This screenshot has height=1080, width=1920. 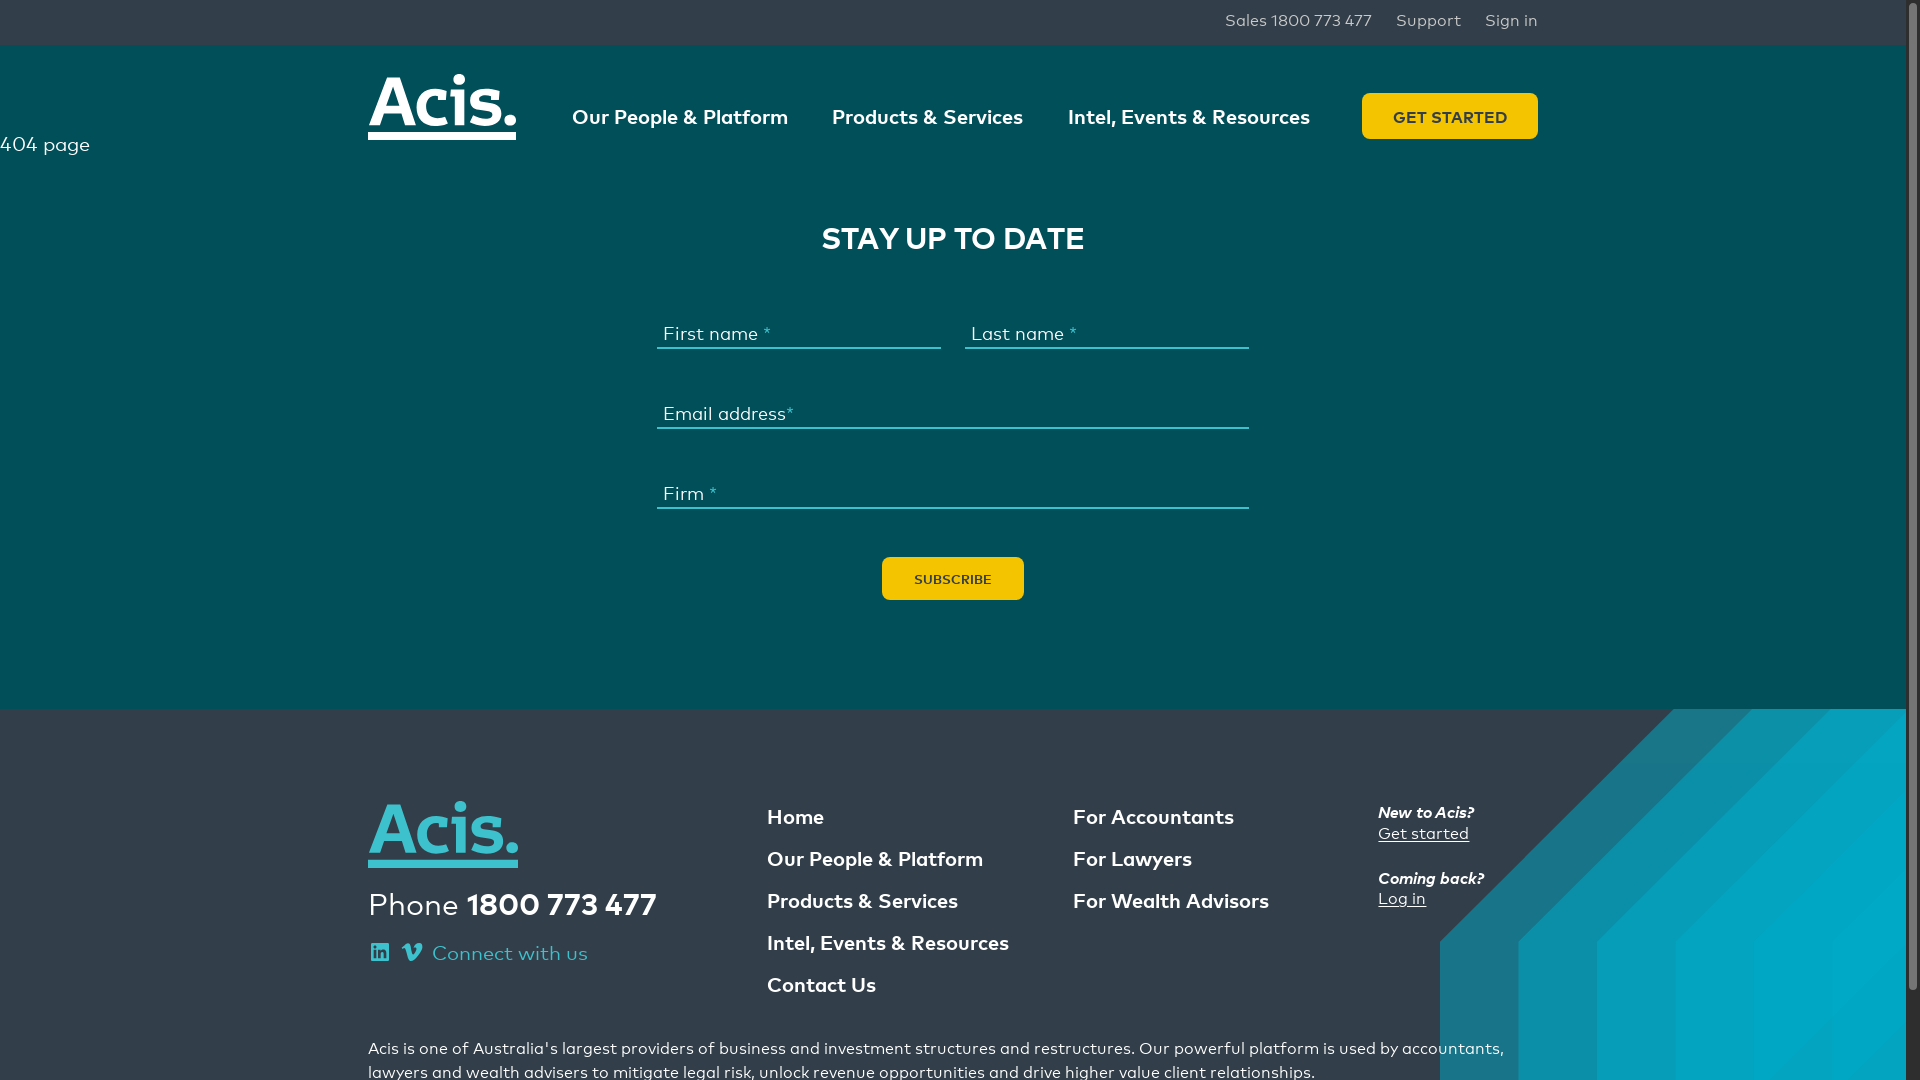 What do you see at coordinates (796, 816) in the screenshot?
I see `Home` at bounding box center [796, 816].